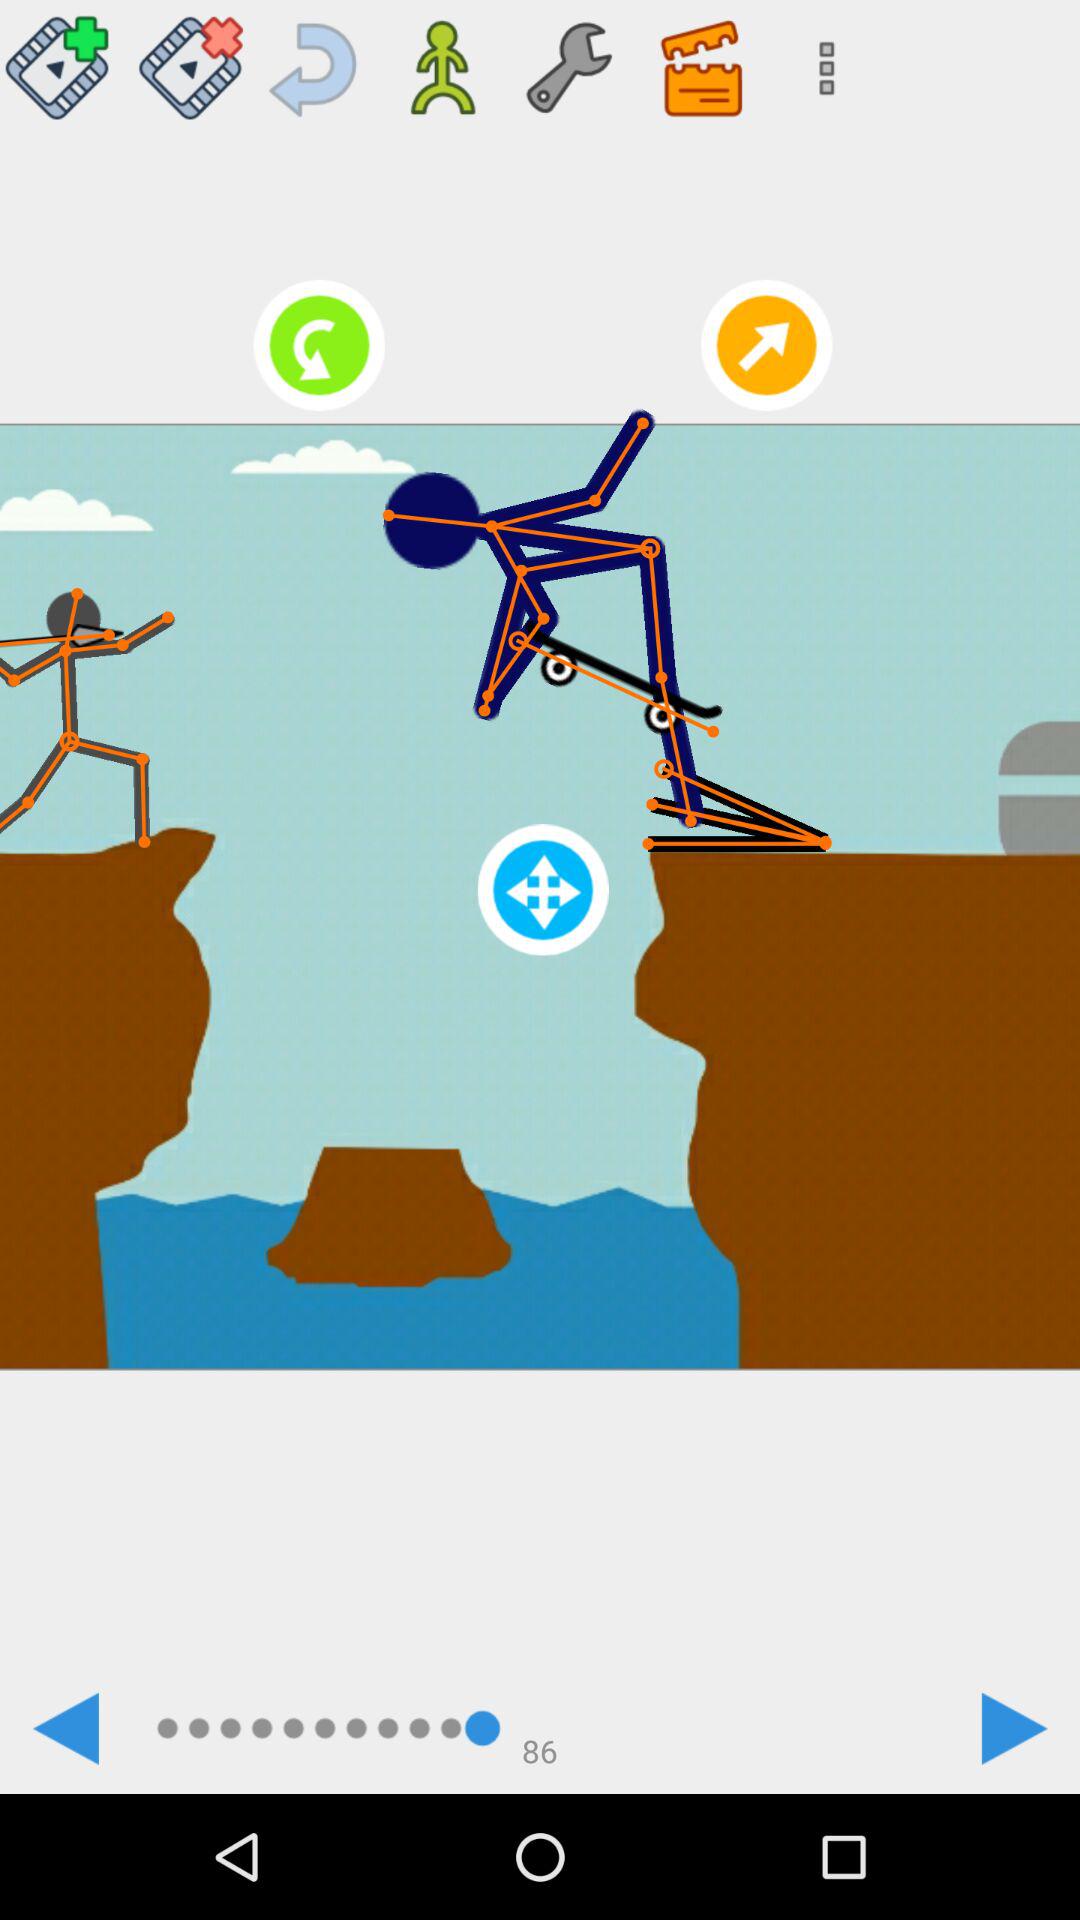 Image resolution: width=1080 pixels, height=1920 pixels. What do you see at coordinates (820, 60) in the screenshot?
I see `tap icon at the top right corner` at bounding box center [820, 60].